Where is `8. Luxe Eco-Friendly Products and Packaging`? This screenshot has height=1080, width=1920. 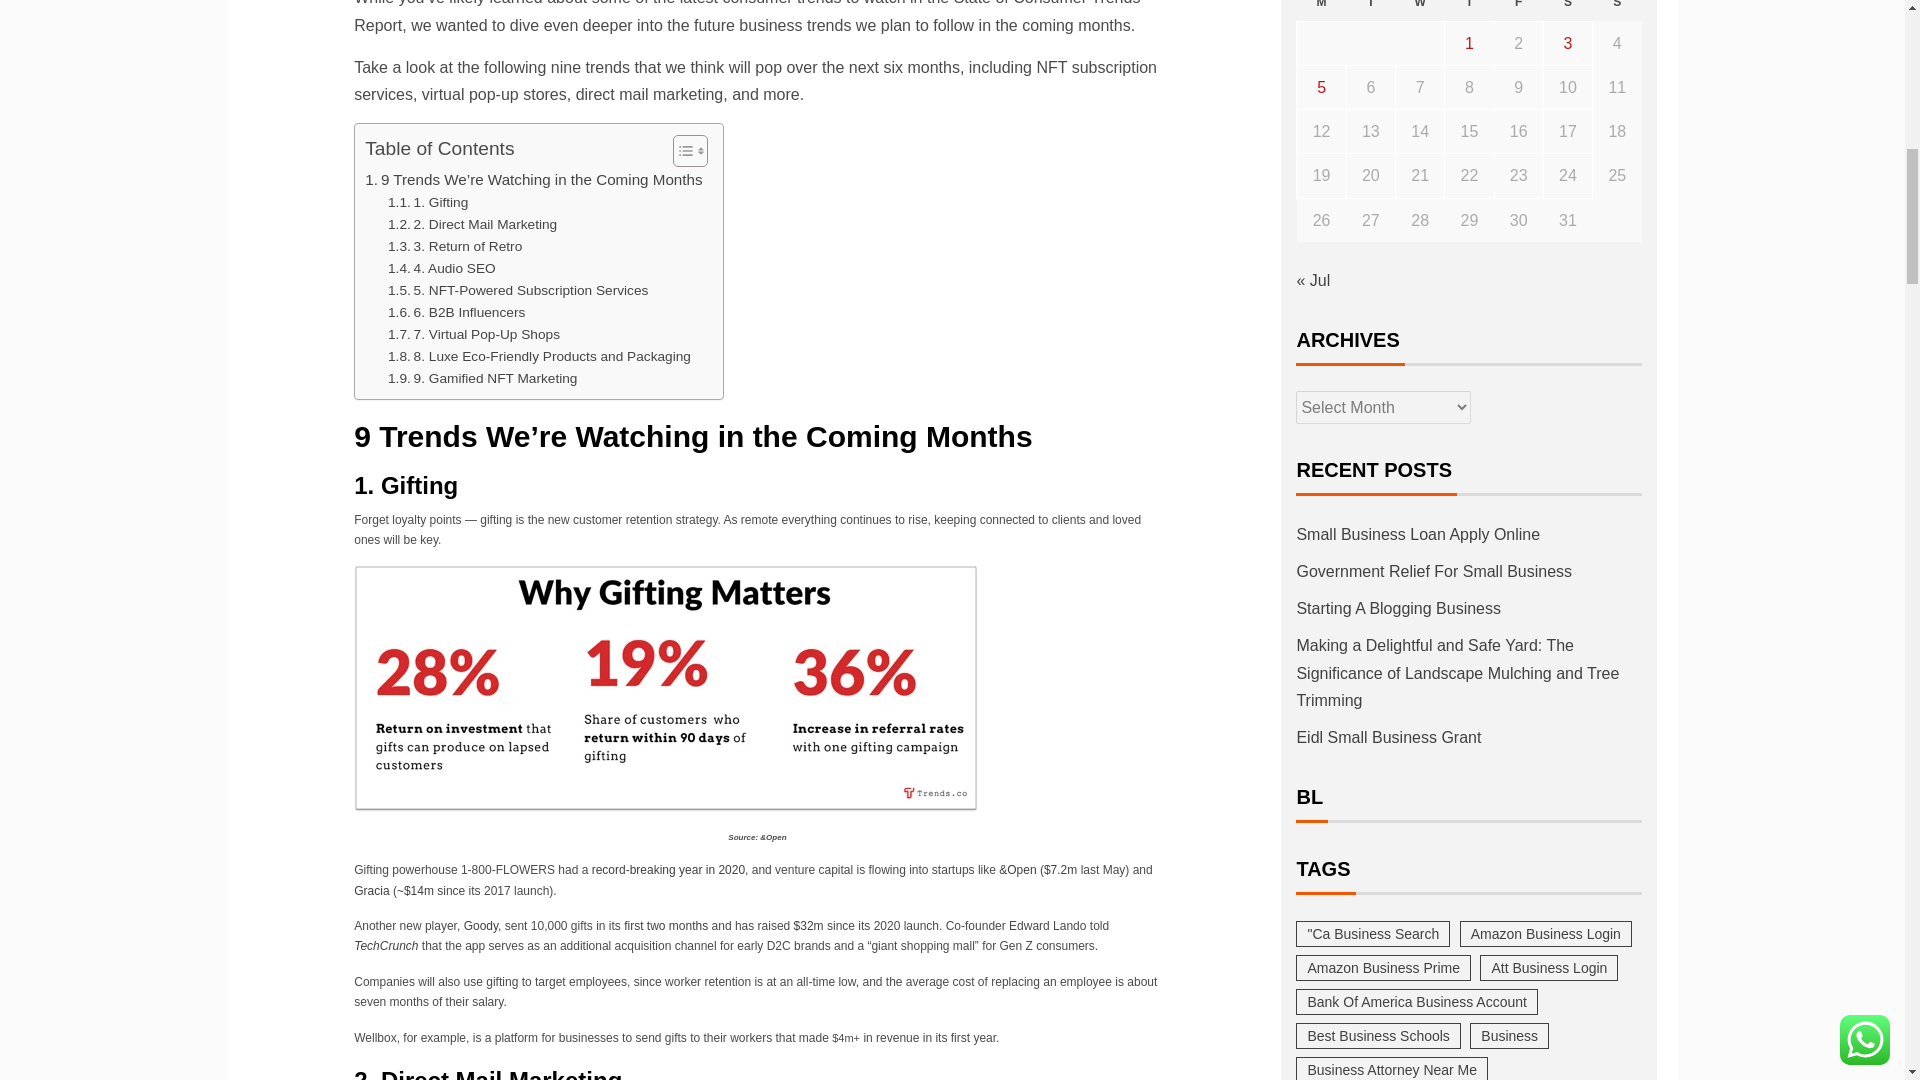 8. Luxe Eco-Friendly Products and Packaging is located at coordinates (539, 356).